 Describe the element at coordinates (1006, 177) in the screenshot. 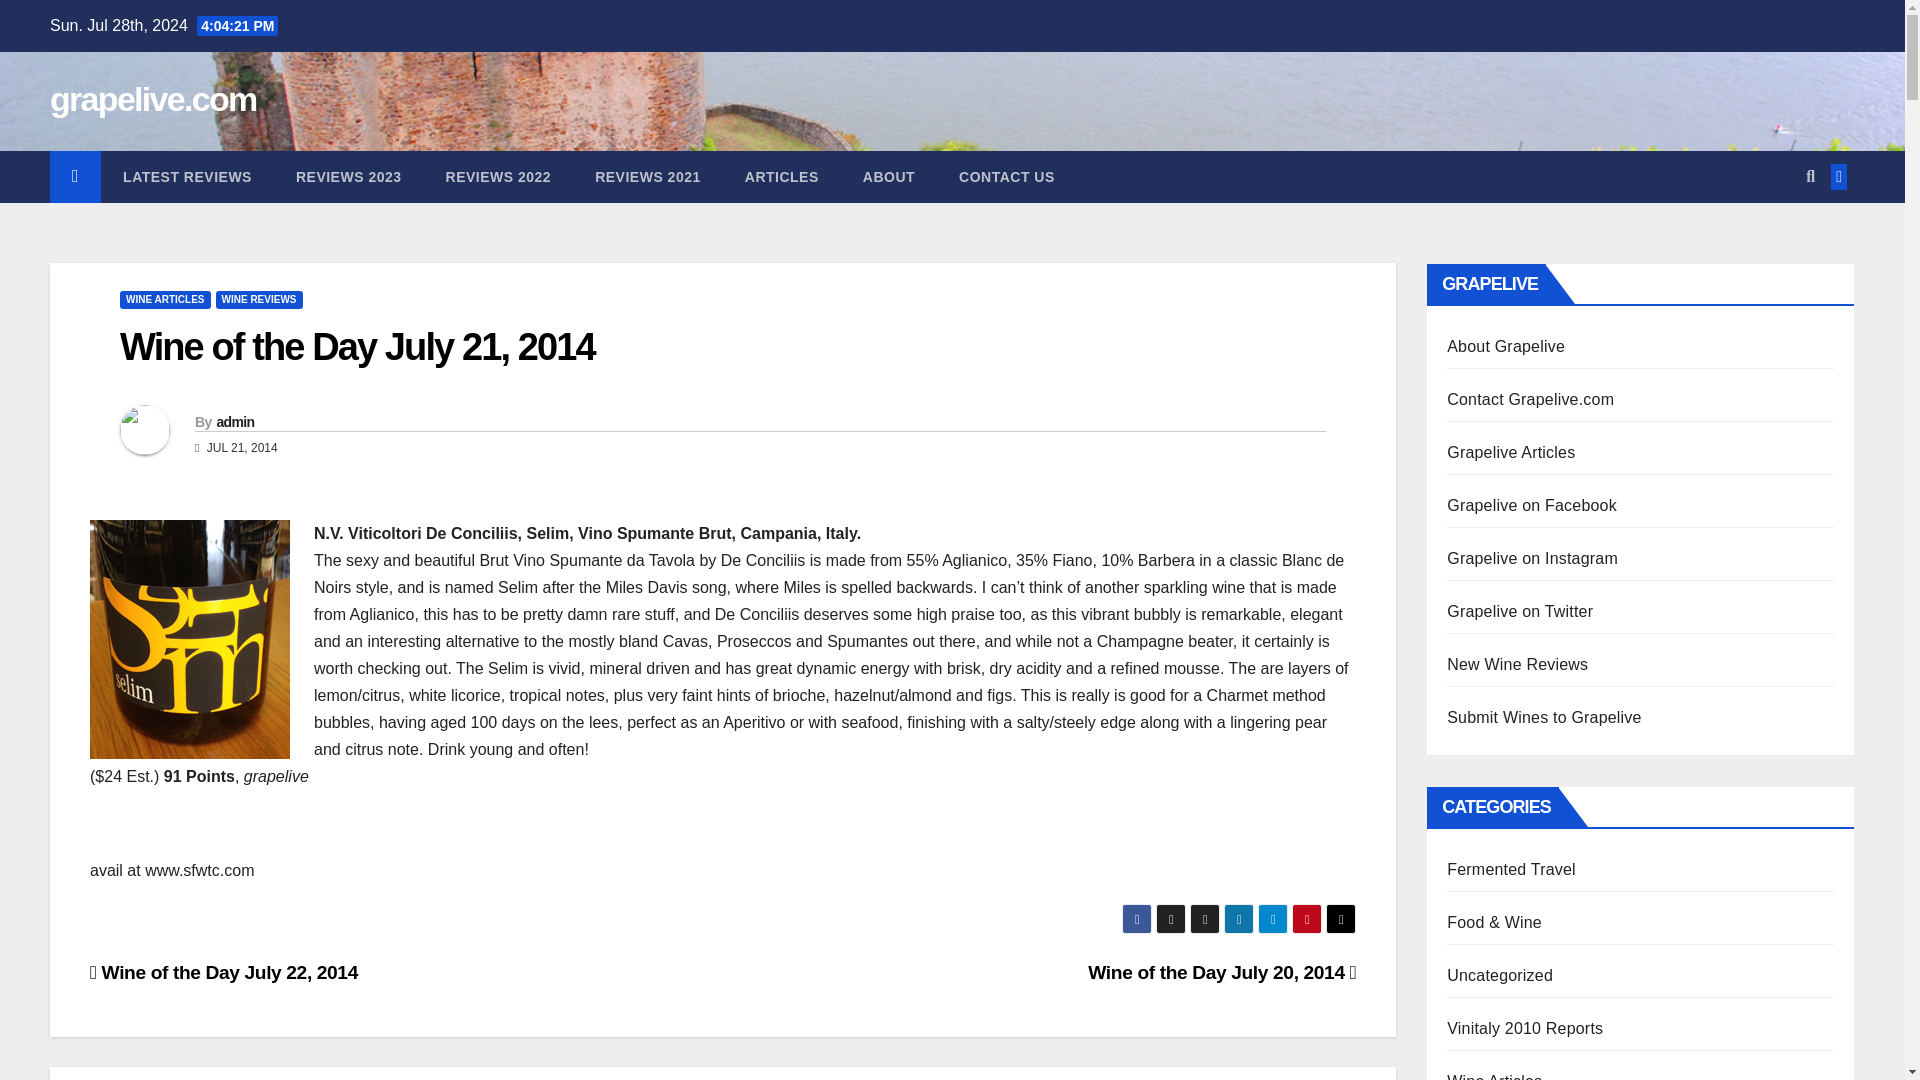

I see `Contact Us` at that location.